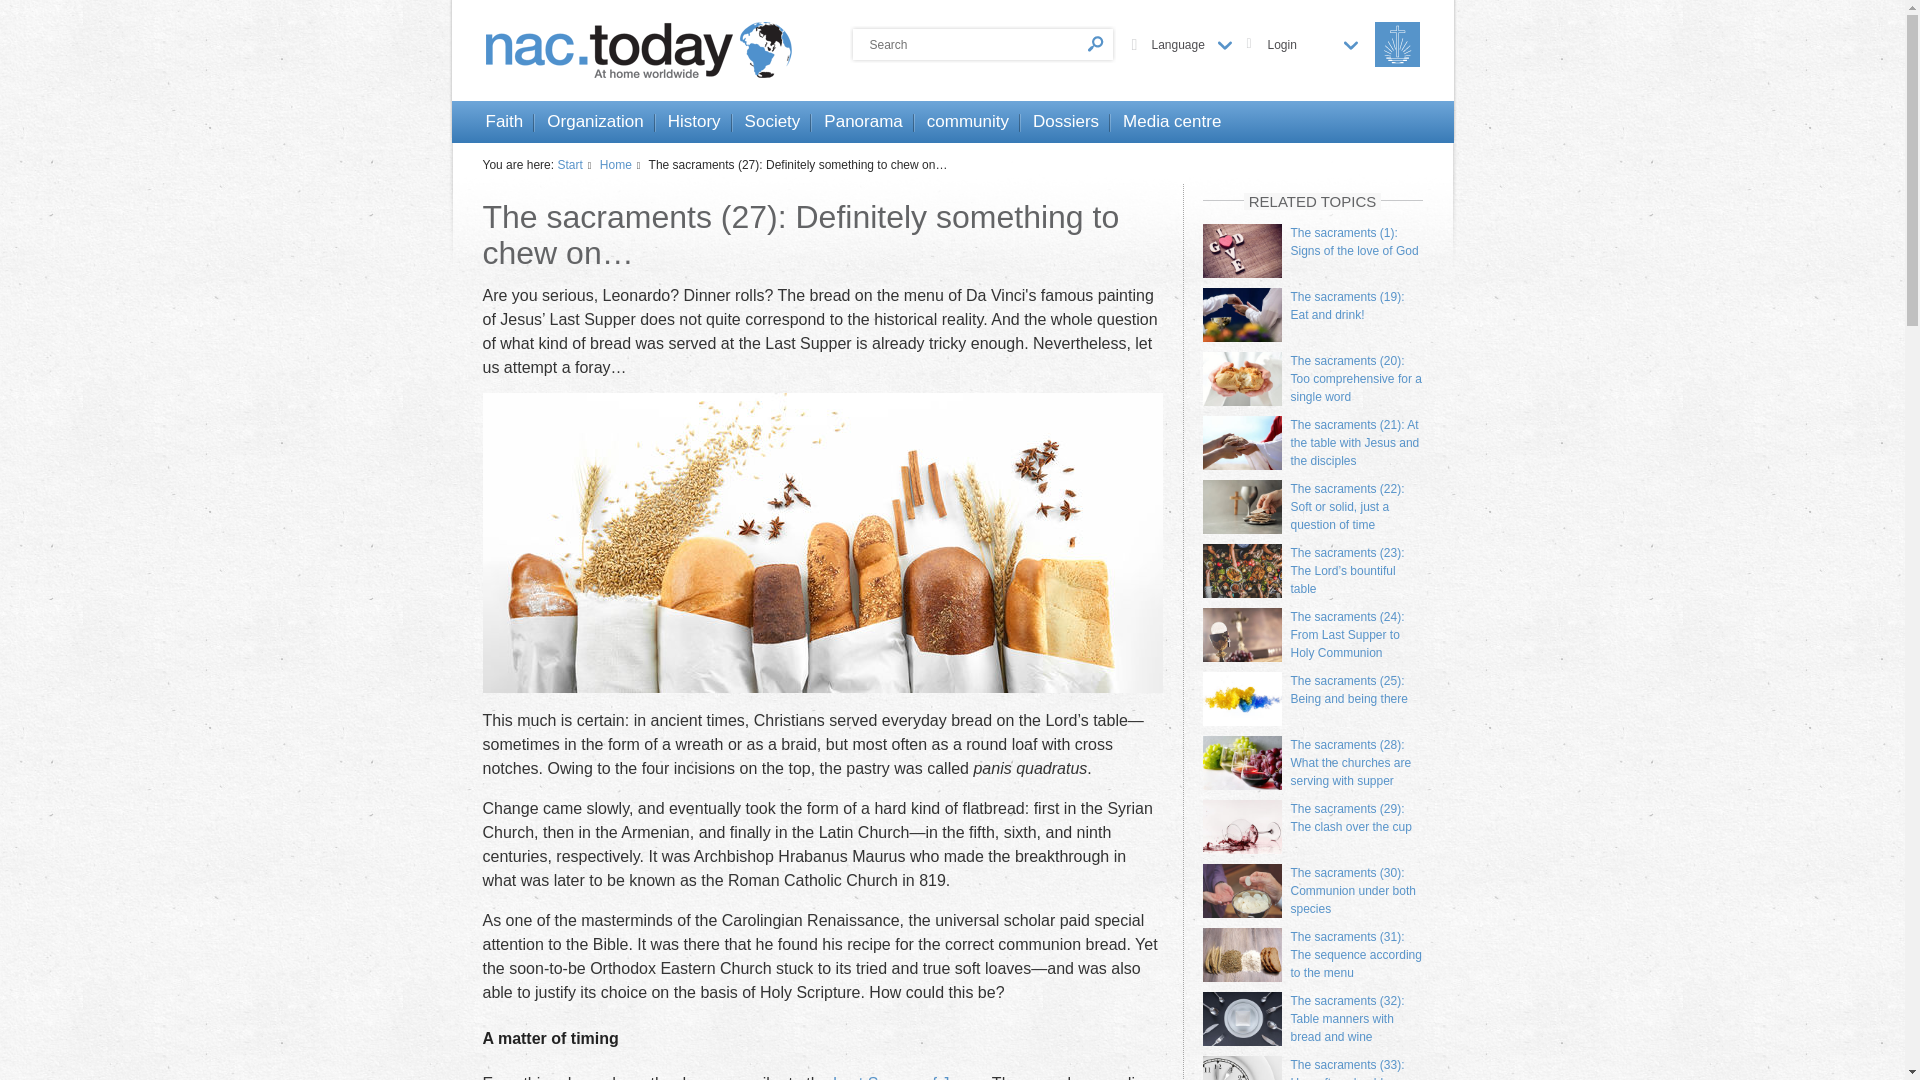 The height and width of the screenshot is (1080, 1920). Describe the element at coordinates (772, 122) in the screenshot. I see `Society` at that location.